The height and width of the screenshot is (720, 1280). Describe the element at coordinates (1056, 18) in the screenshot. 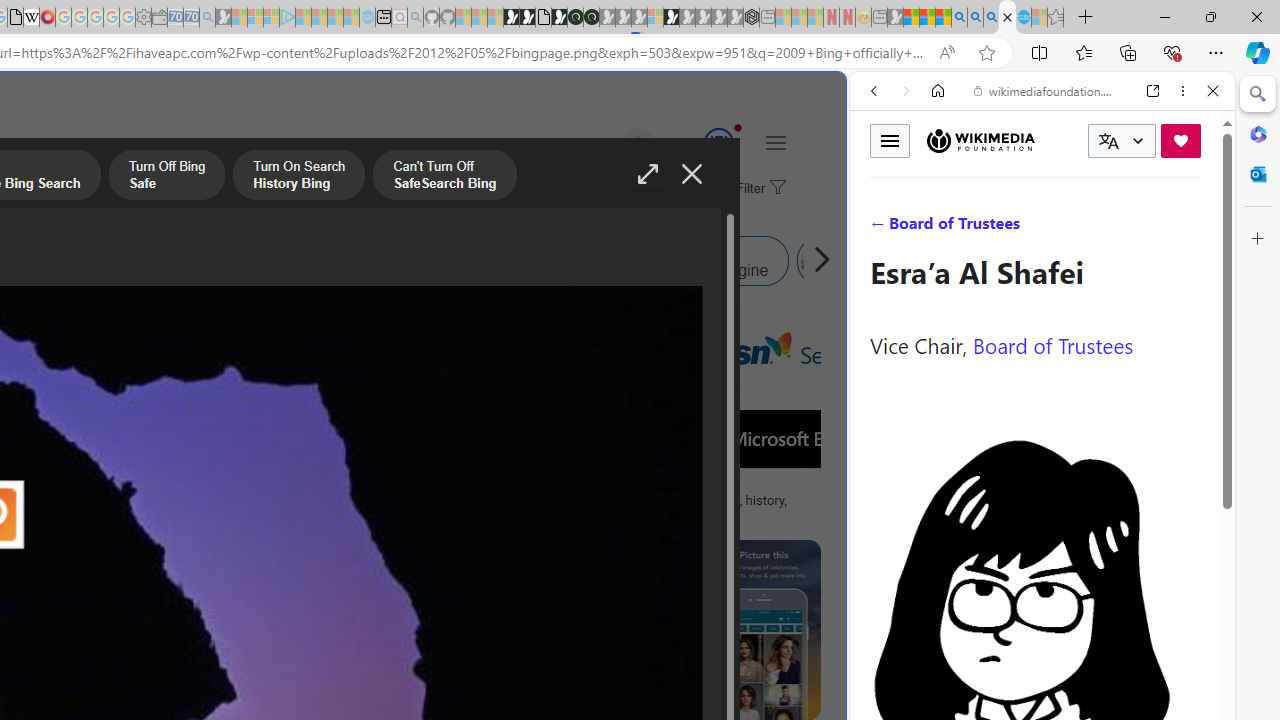

I see `Favorites - Sleeping` at that location.